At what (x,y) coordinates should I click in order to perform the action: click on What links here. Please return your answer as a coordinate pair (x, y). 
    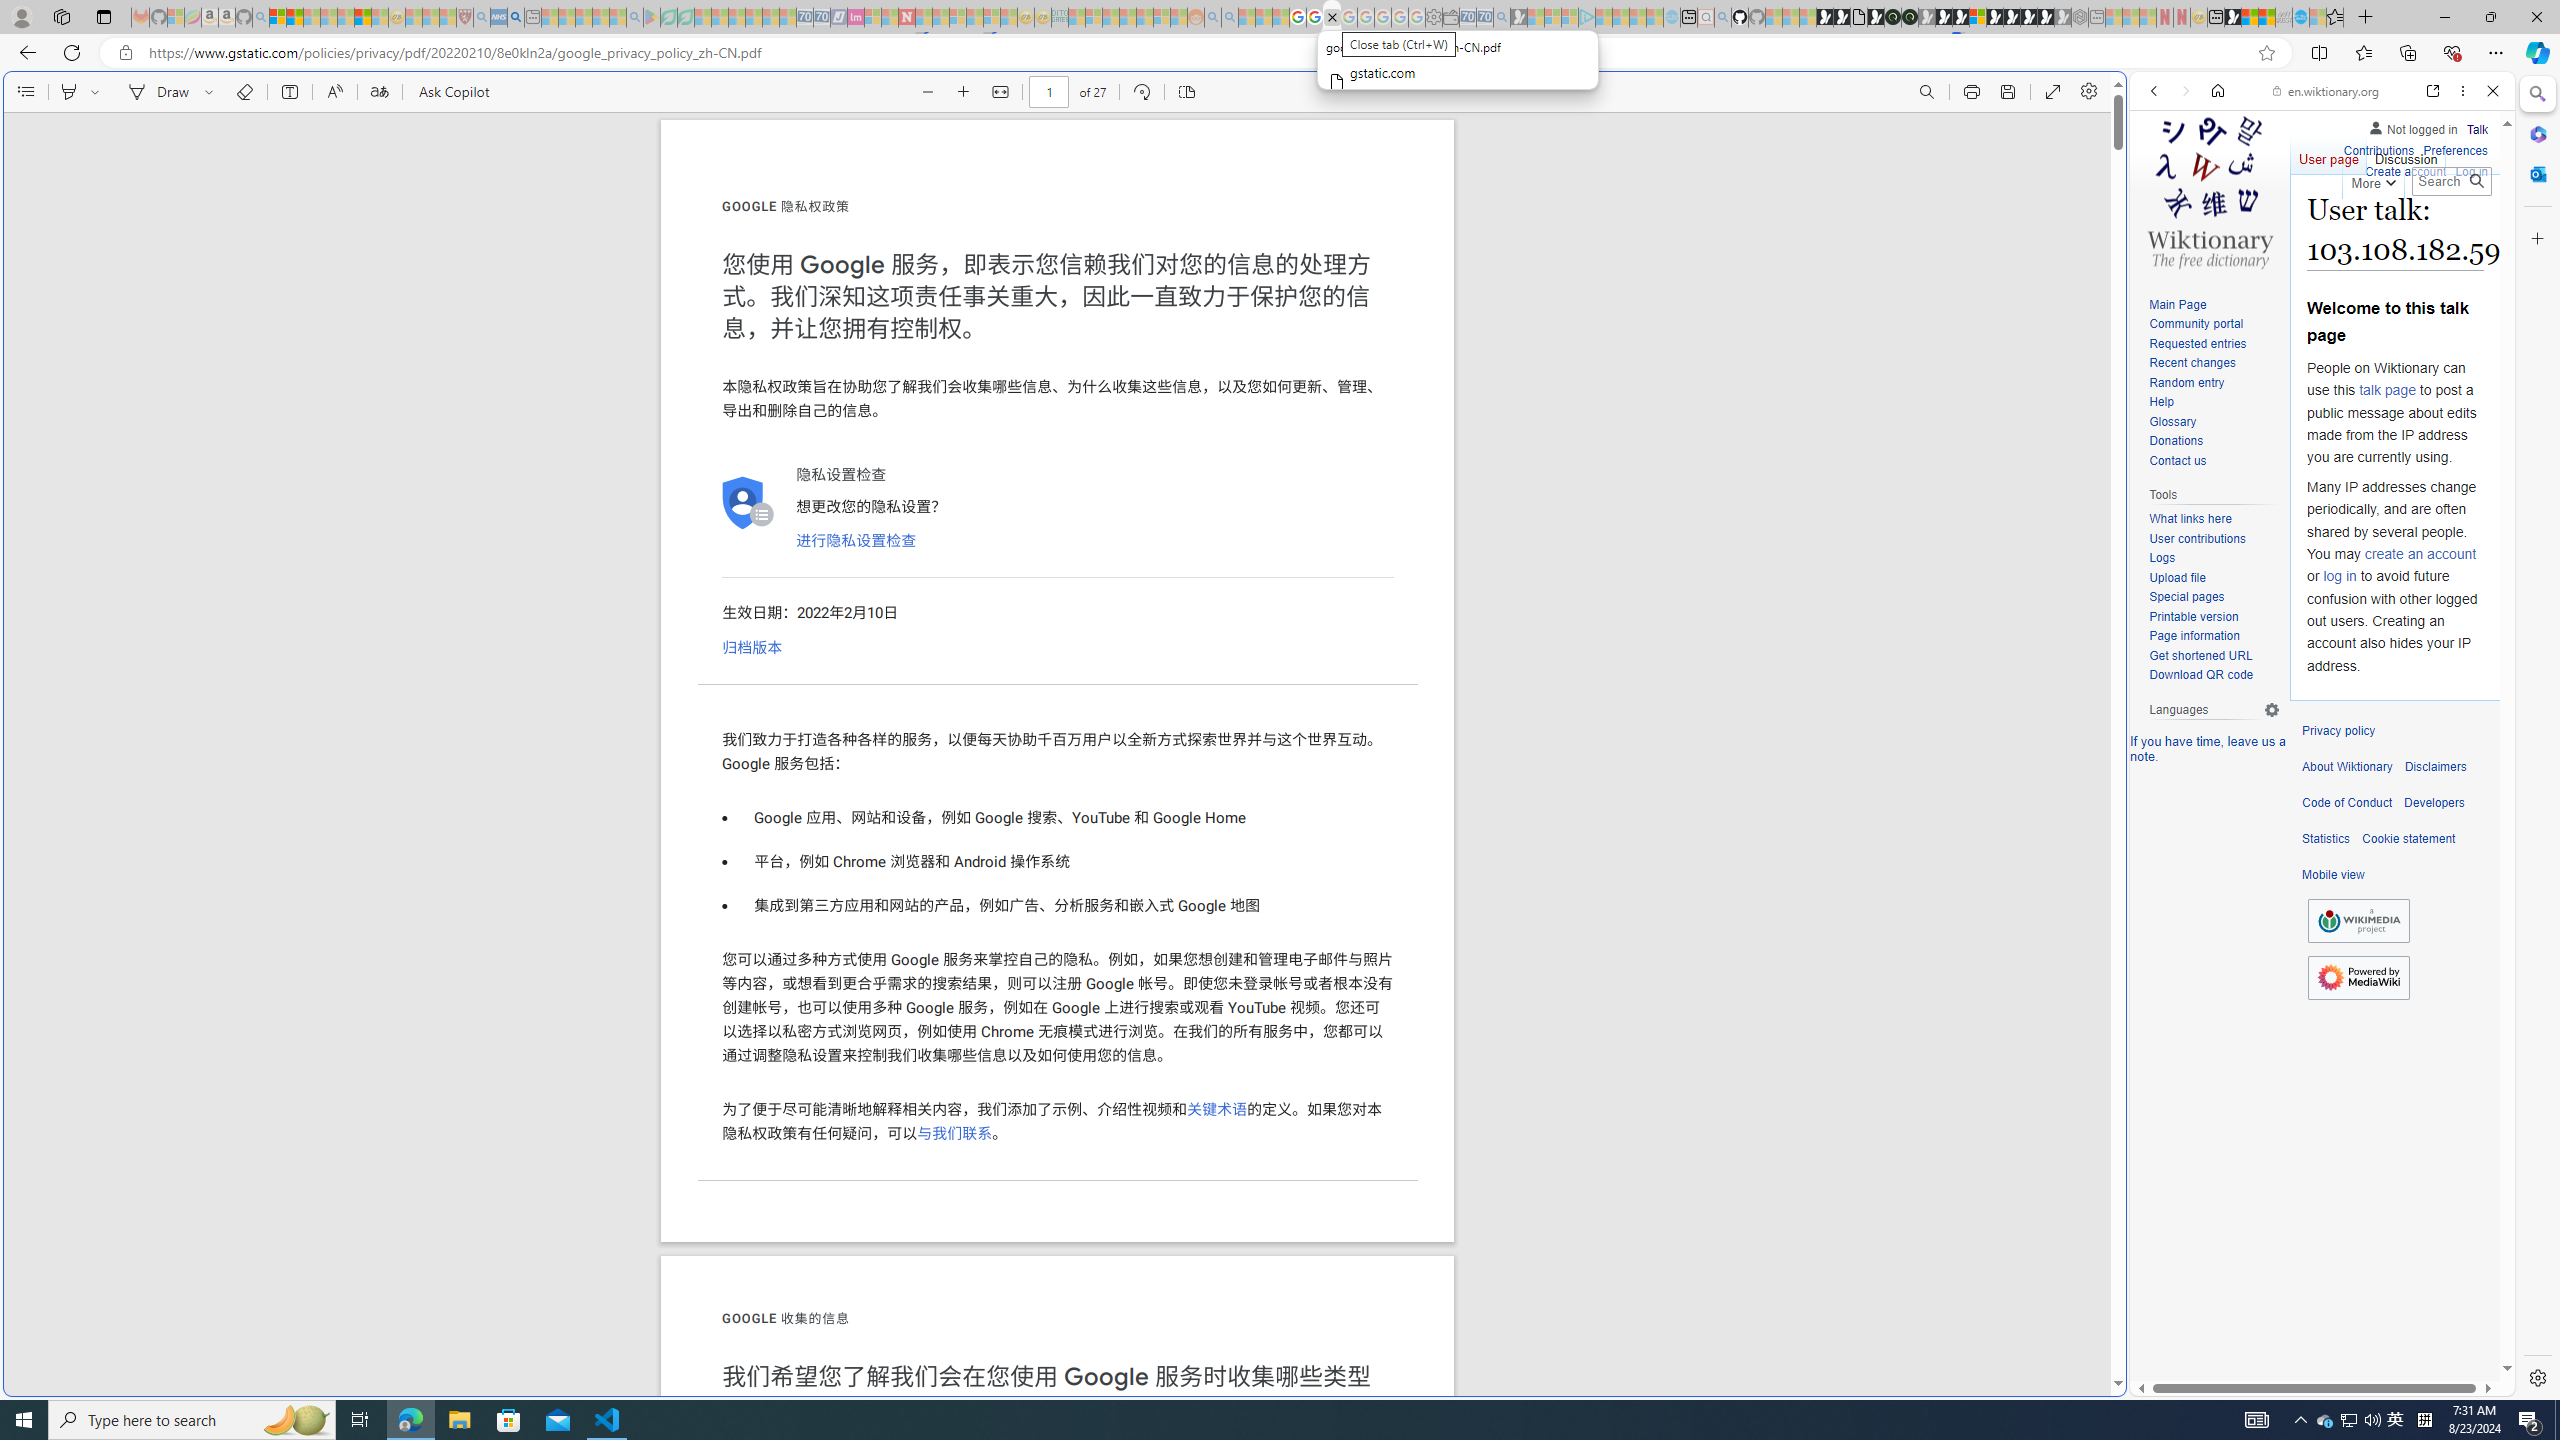
    Looking at the image, I should click on (2214, 519).